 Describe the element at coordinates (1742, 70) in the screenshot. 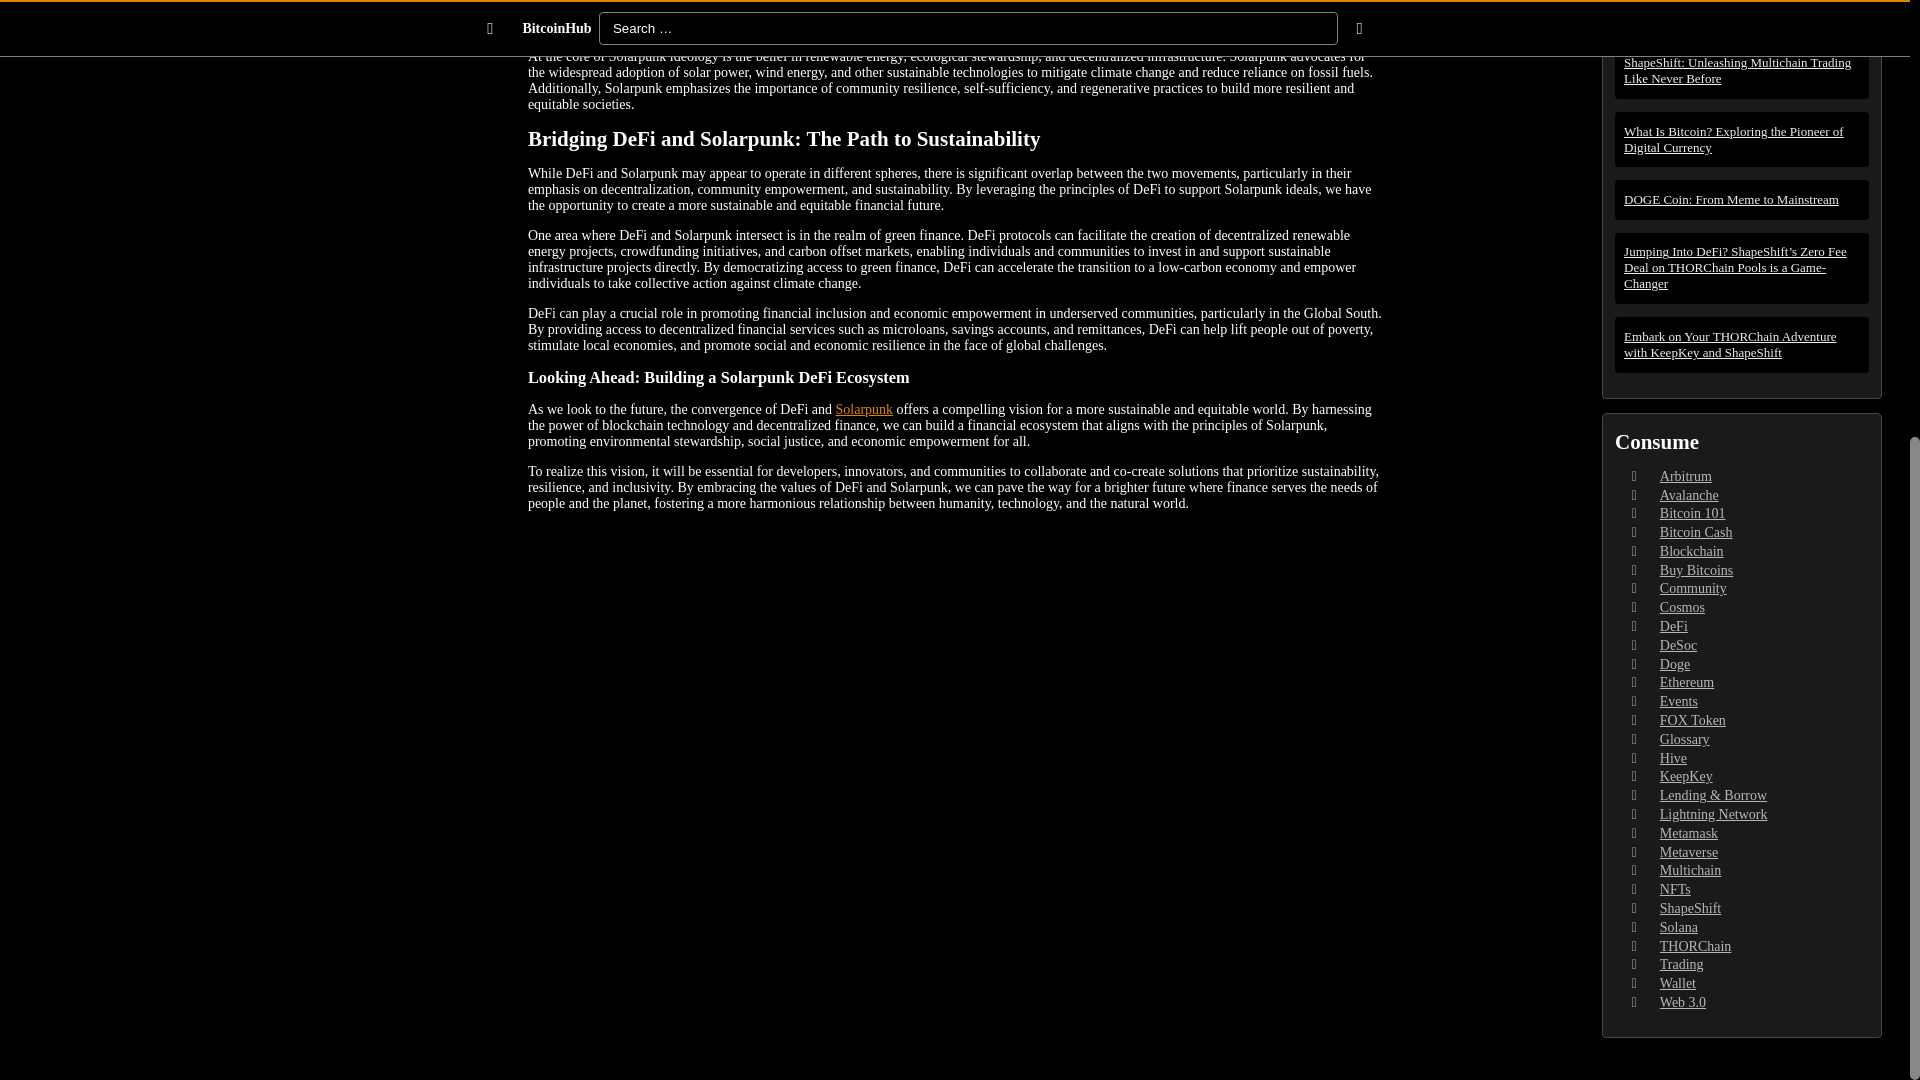

I see `ShapeShift: Unleashing Multichain Trading Like Never Before` at that location.